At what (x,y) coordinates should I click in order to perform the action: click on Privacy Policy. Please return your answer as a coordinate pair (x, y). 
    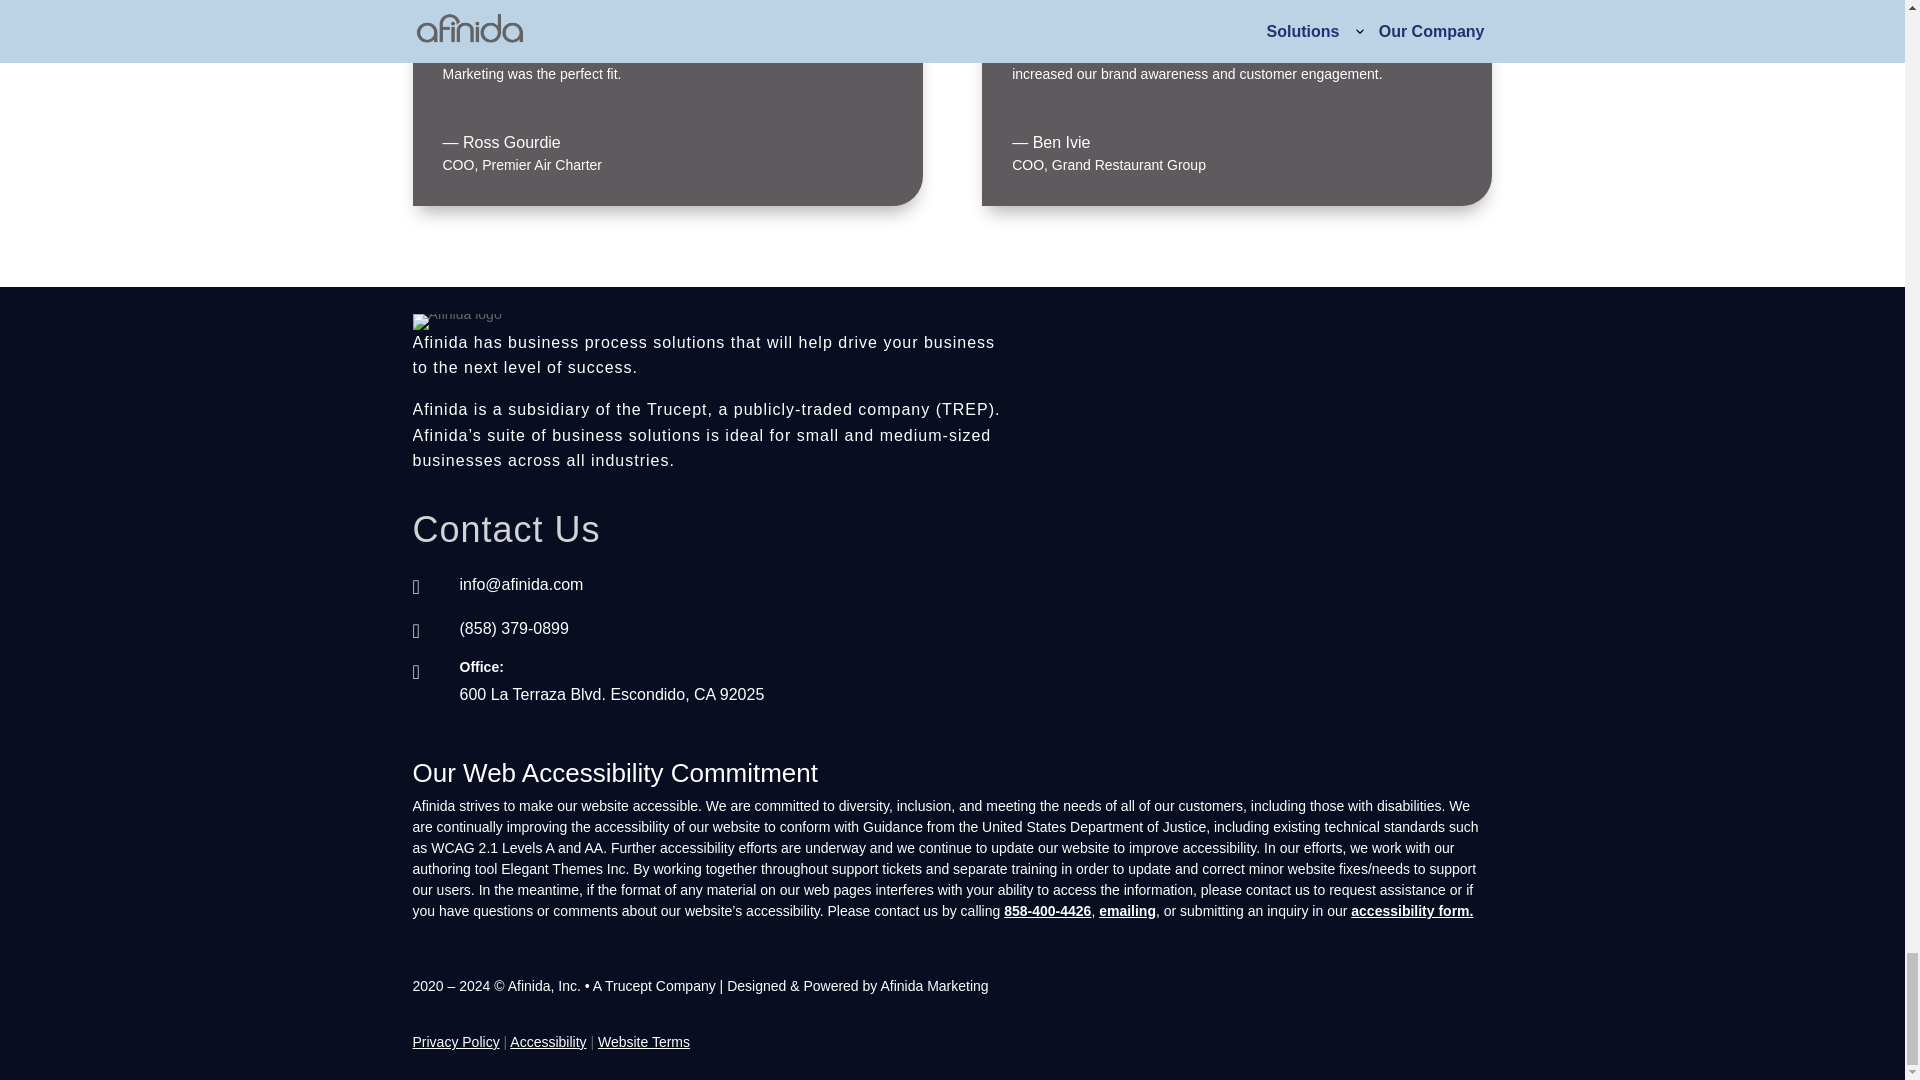
    Looking at the image, I should click on (456, 1036).